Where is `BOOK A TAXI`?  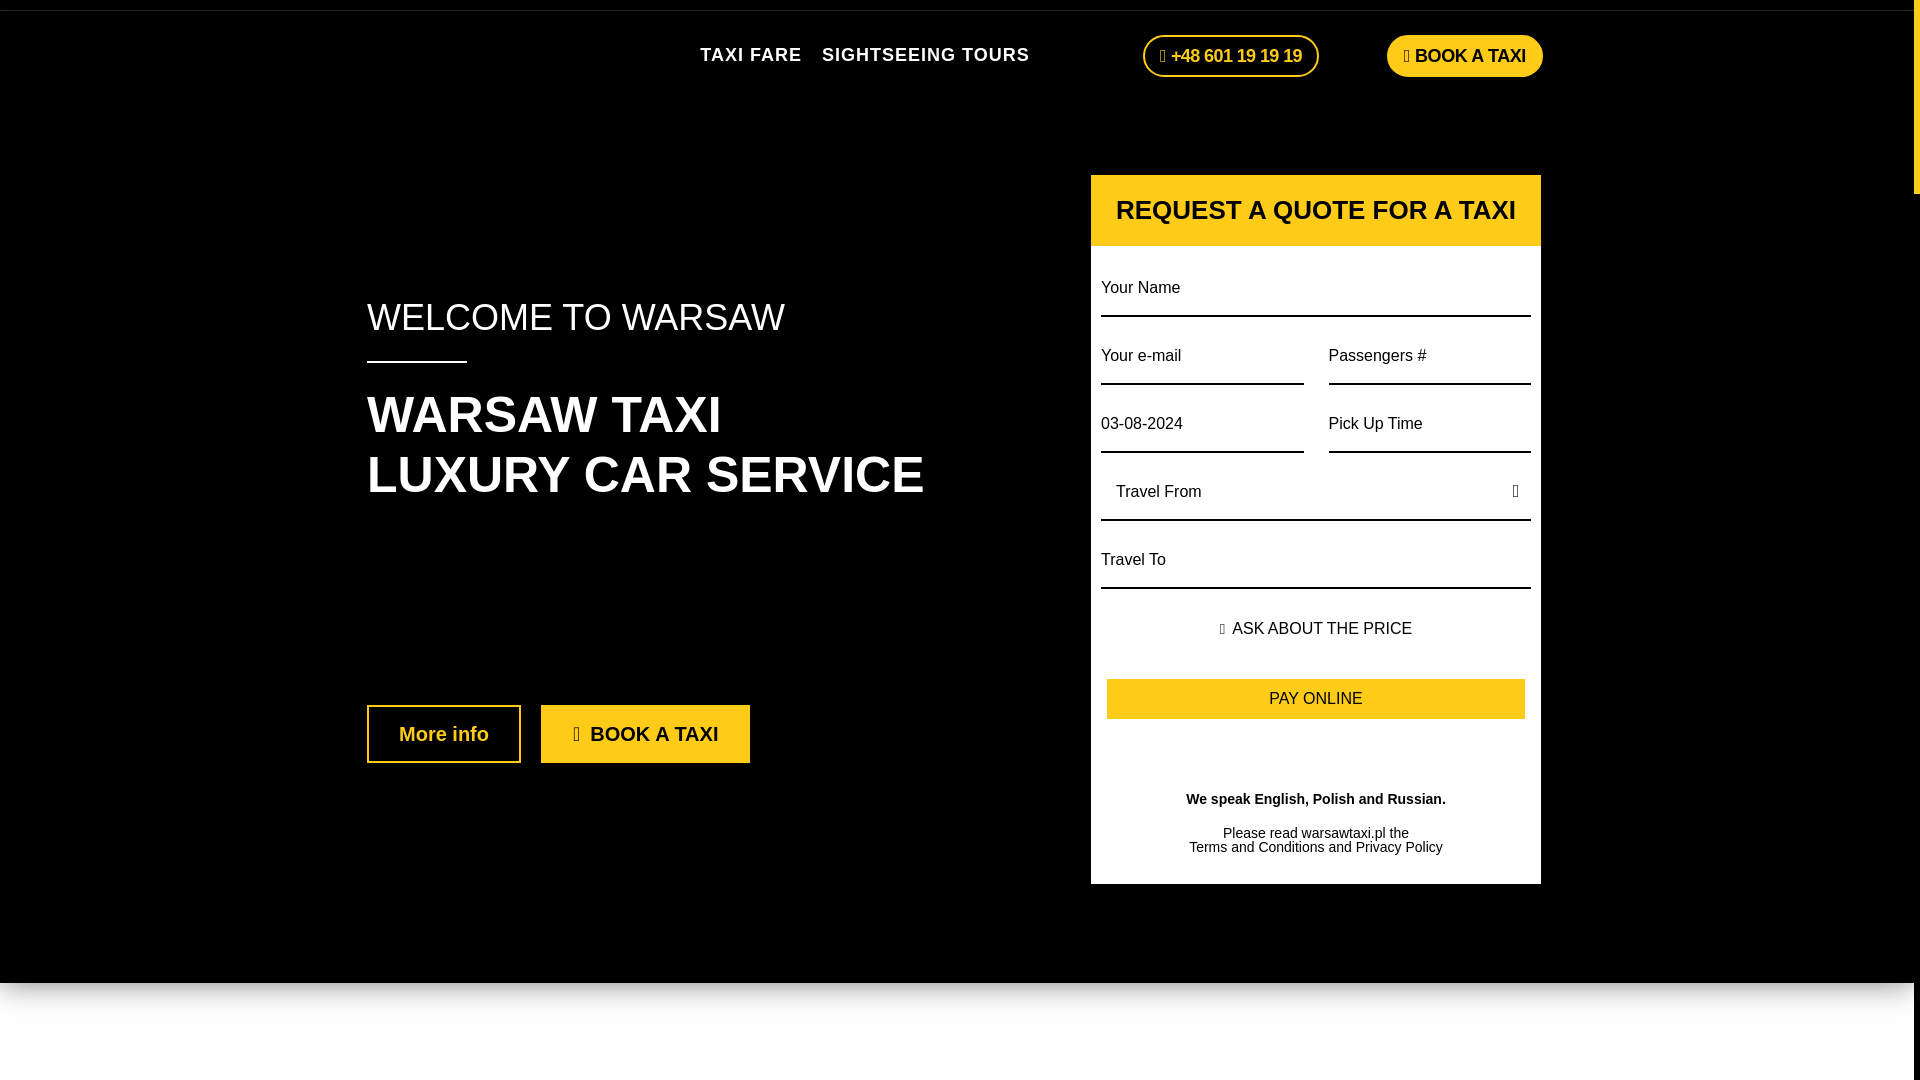
BOOK A TAXI is located at coordinates (646, 734).